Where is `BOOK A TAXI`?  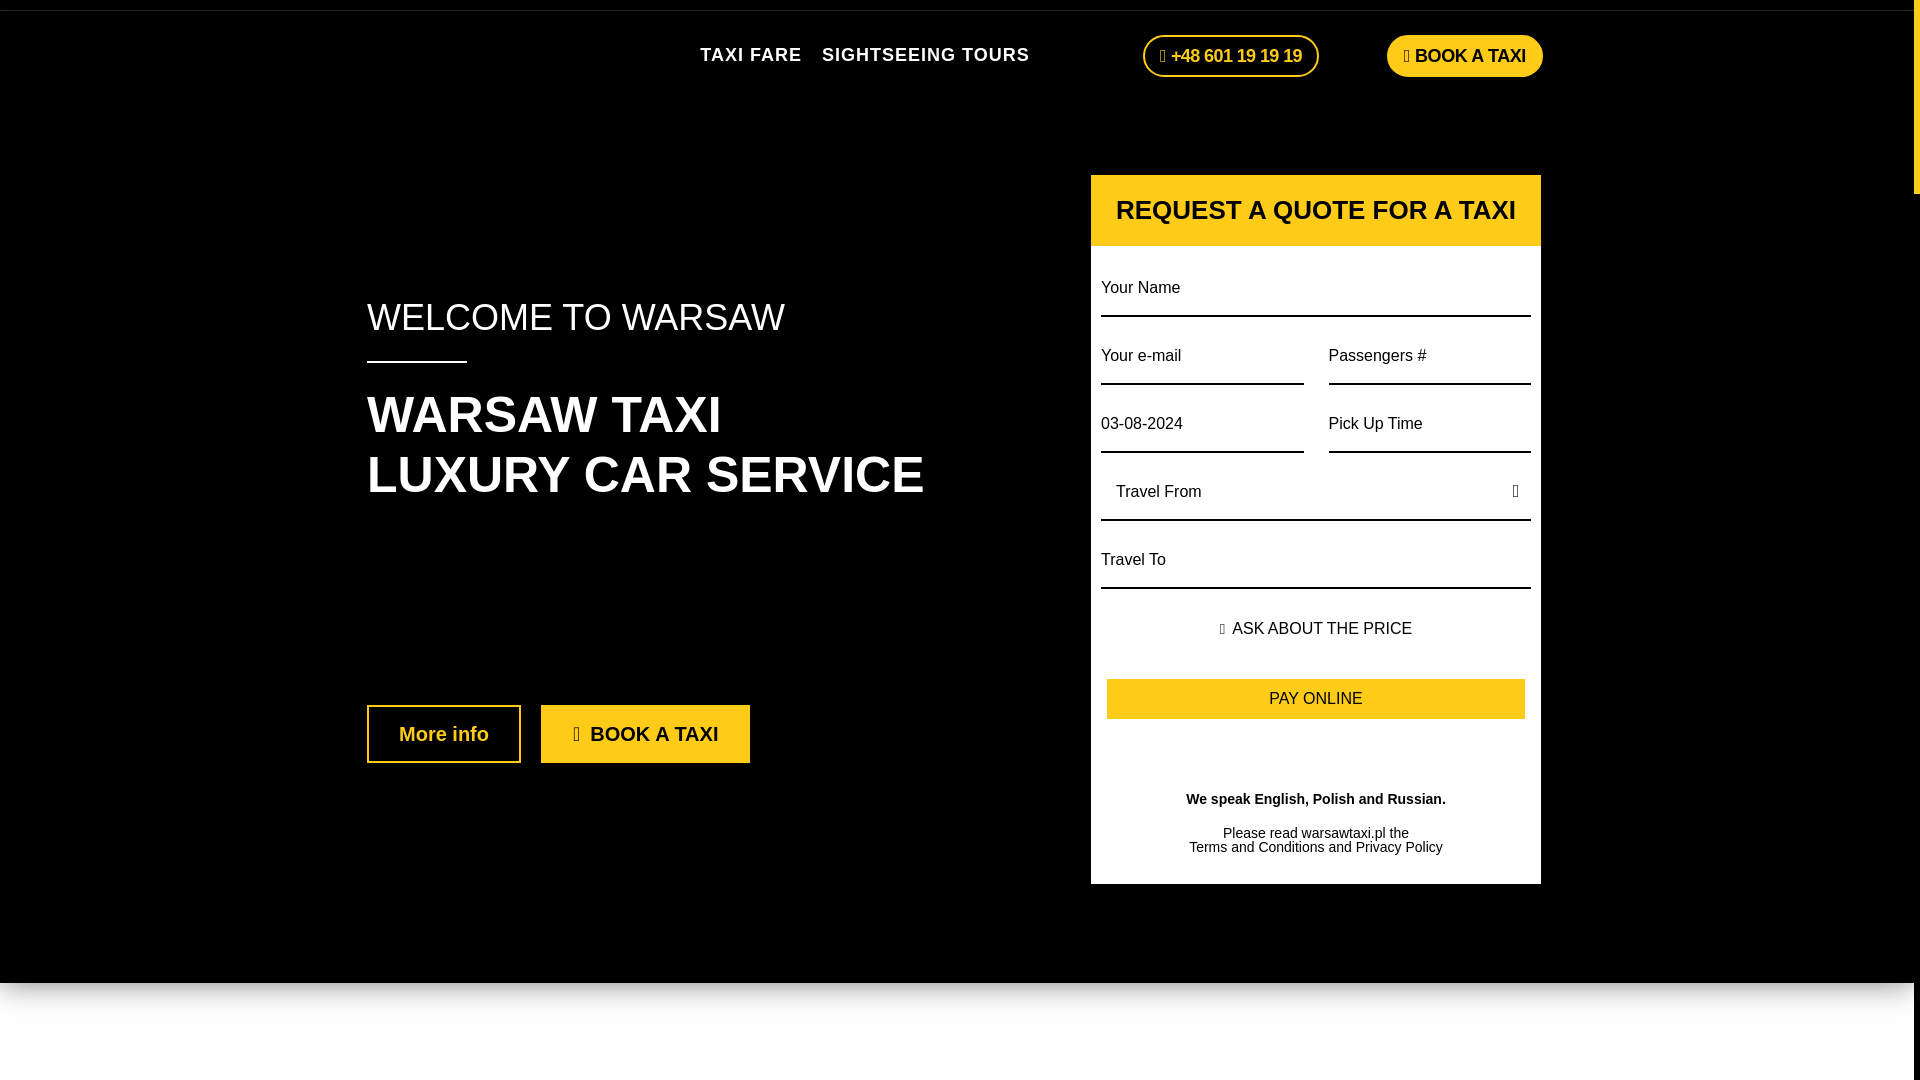
BOOK A TAXI is located at coordinates (646, 734).